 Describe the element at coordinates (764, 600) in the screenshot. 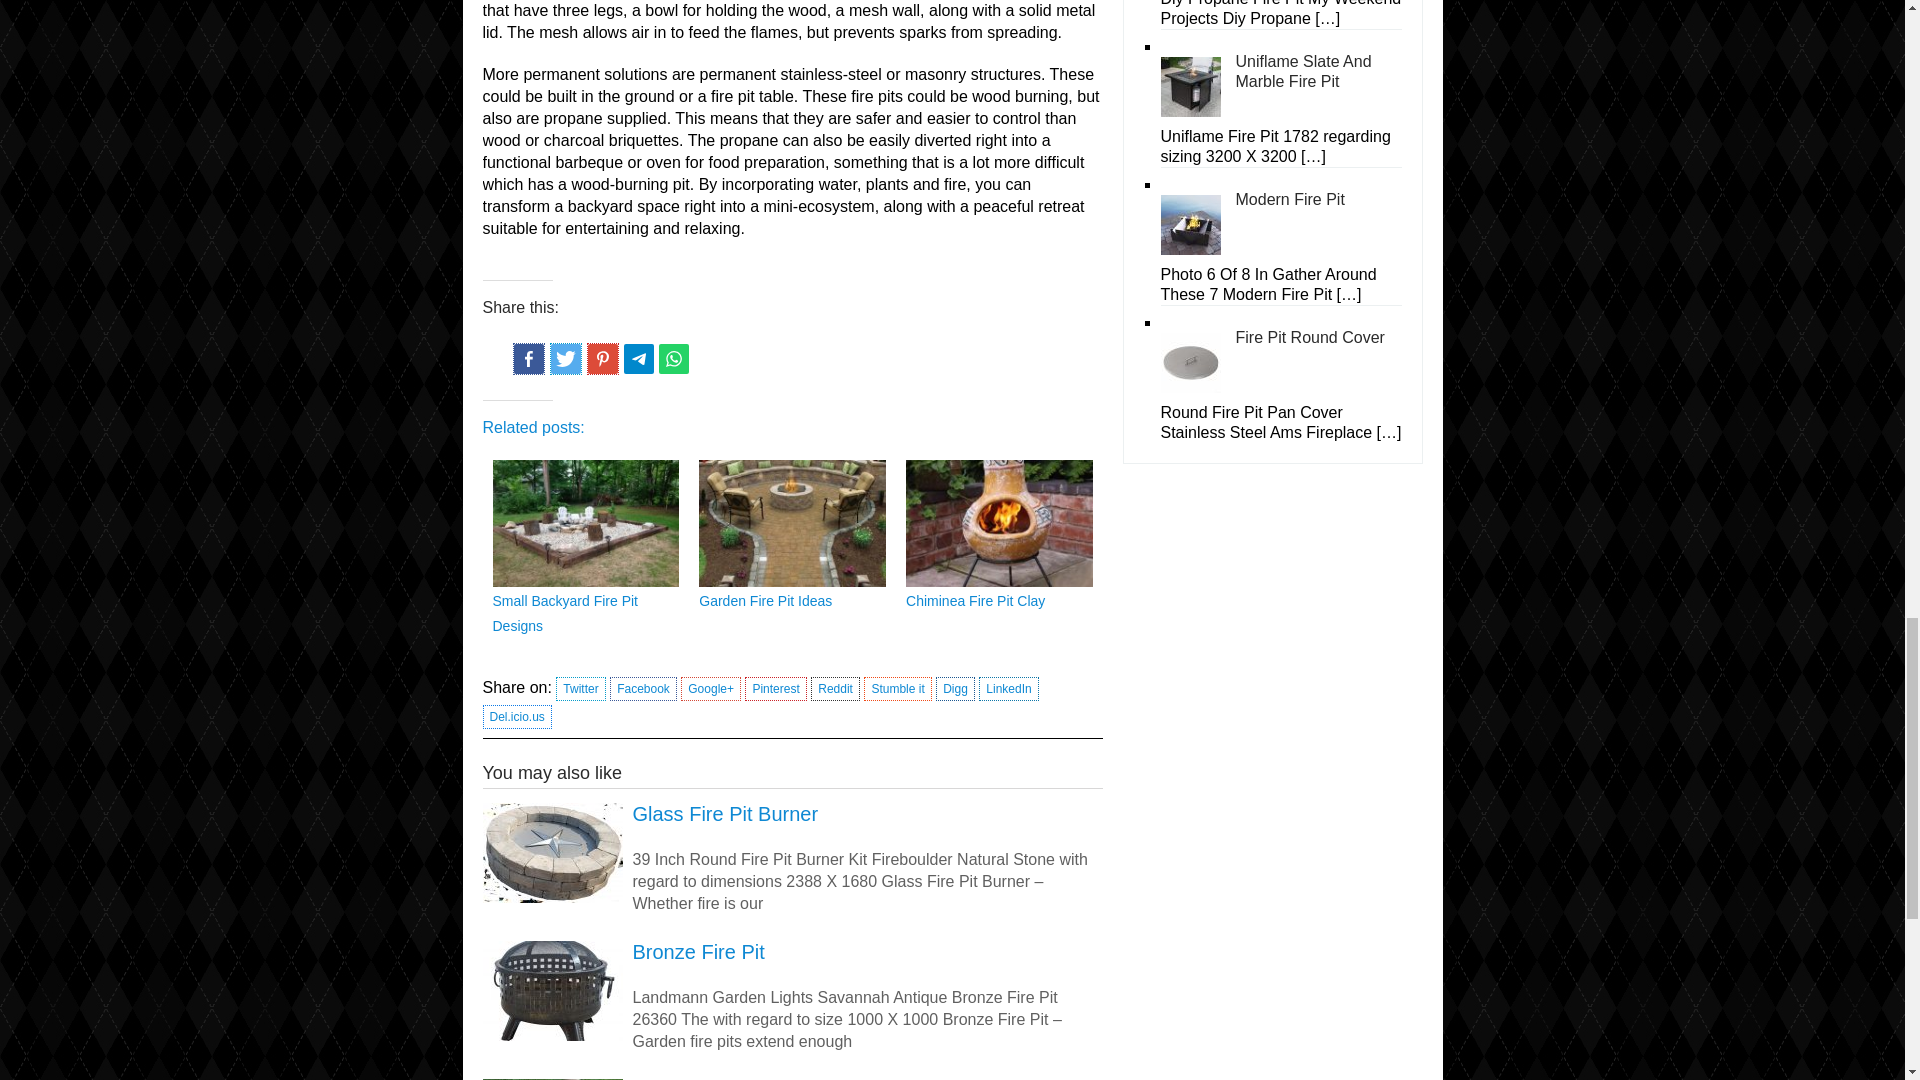

I see `Permalink to: Garden Fire Pit Ideas` at that location.